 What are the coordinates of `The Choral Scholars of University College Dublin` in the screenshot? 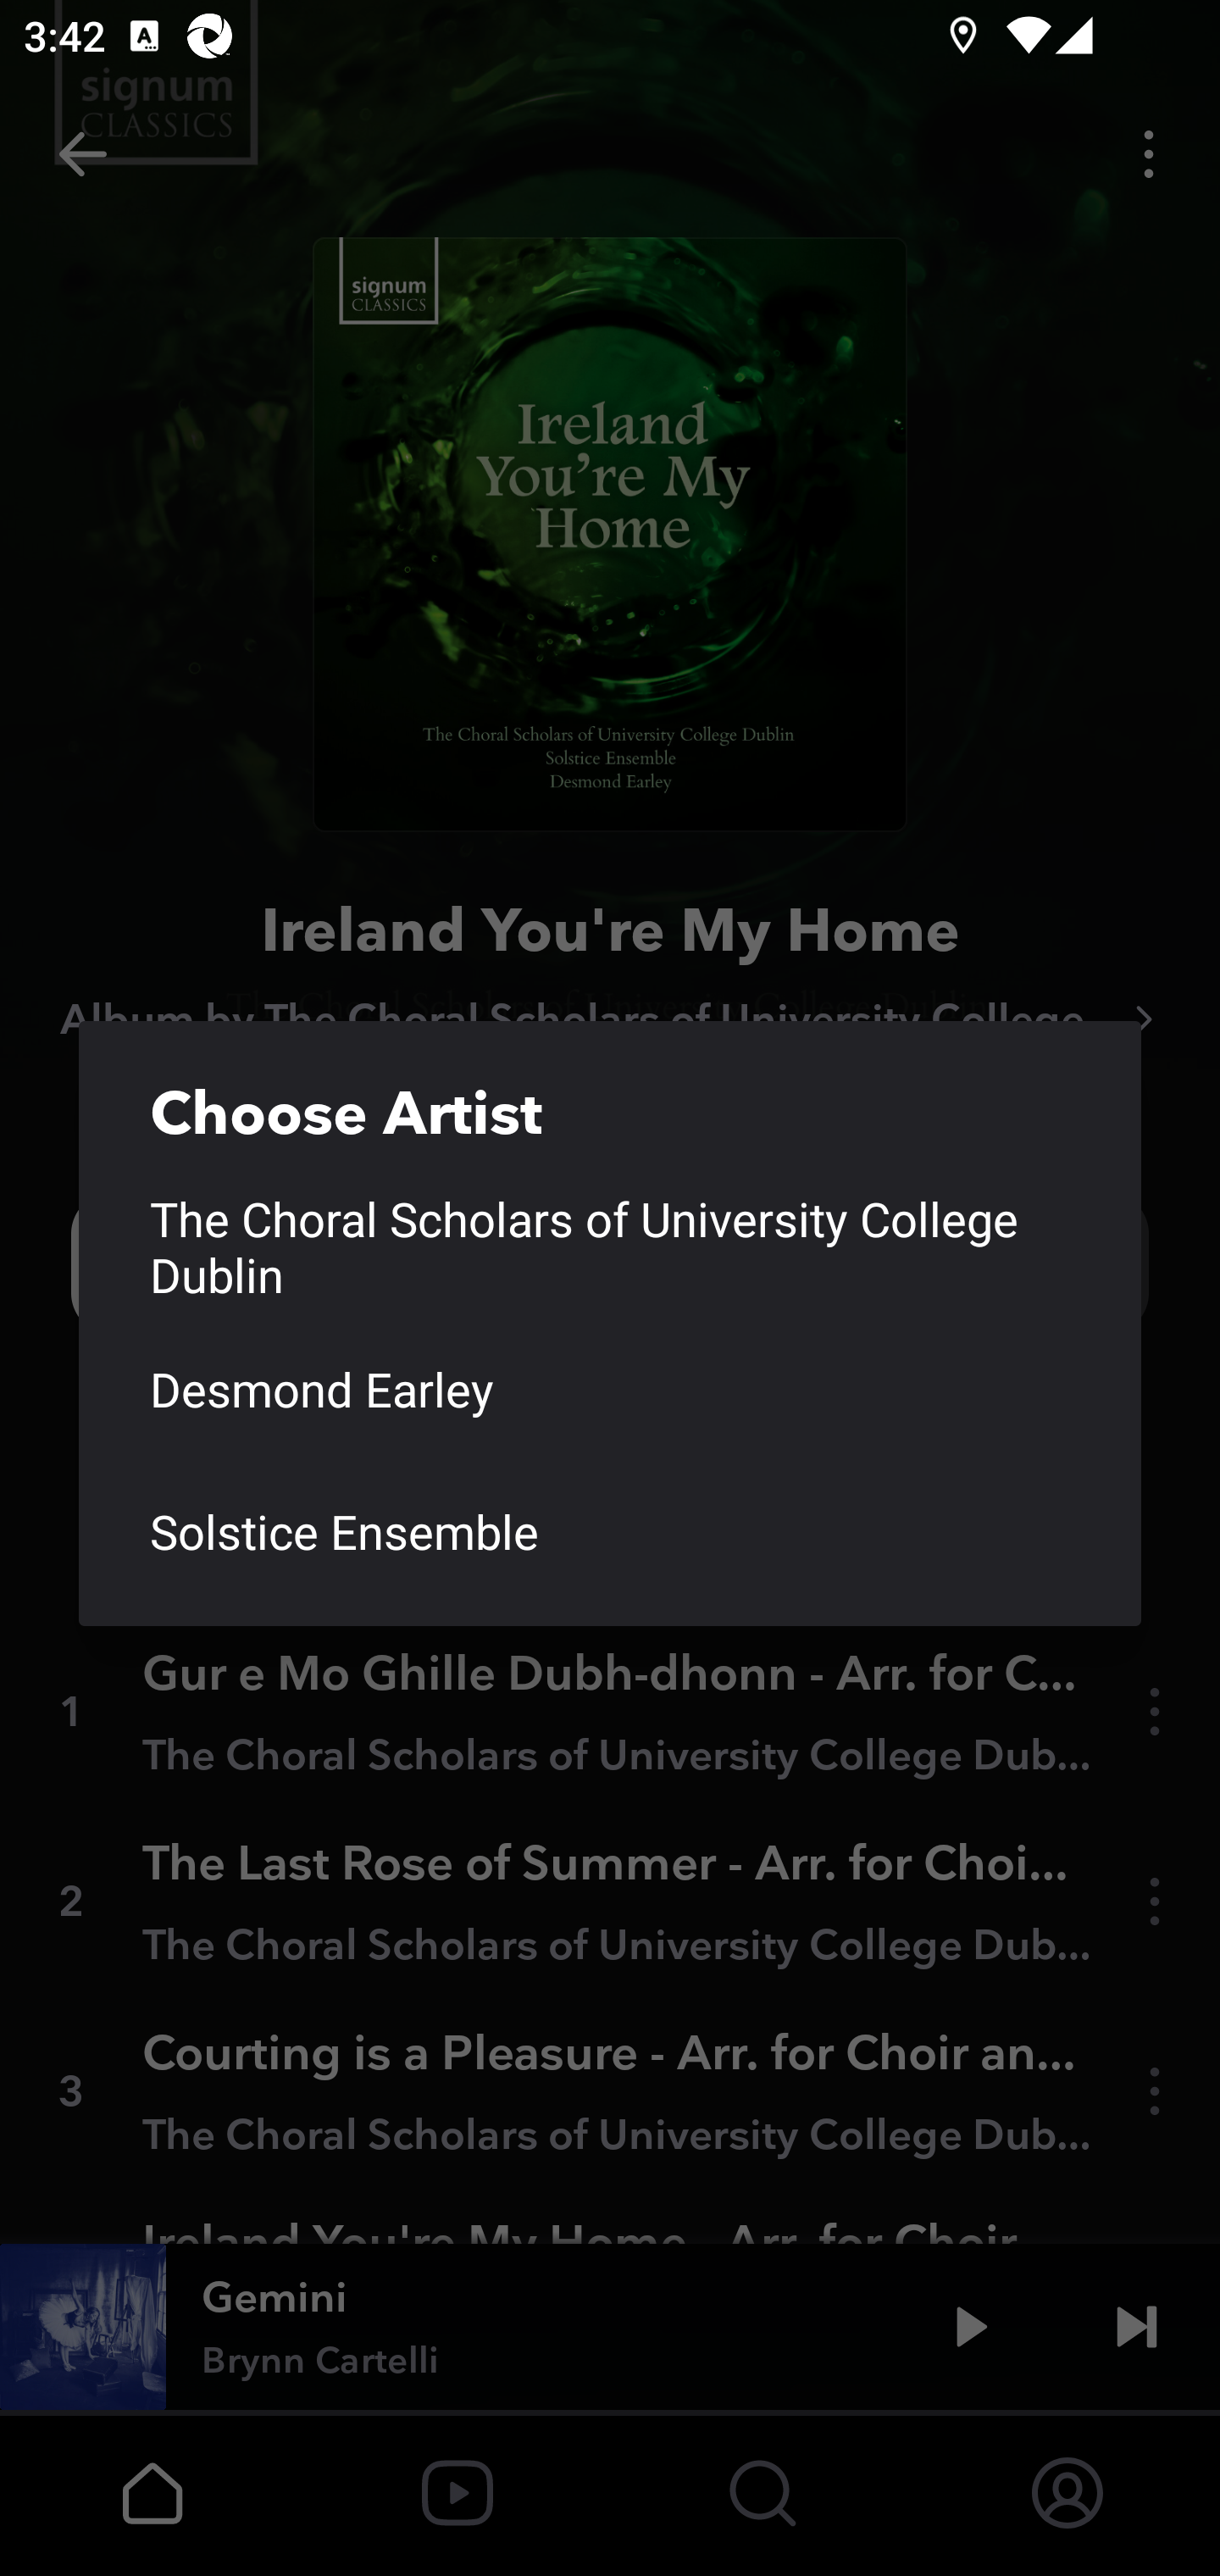 It's located at (610, 1246).